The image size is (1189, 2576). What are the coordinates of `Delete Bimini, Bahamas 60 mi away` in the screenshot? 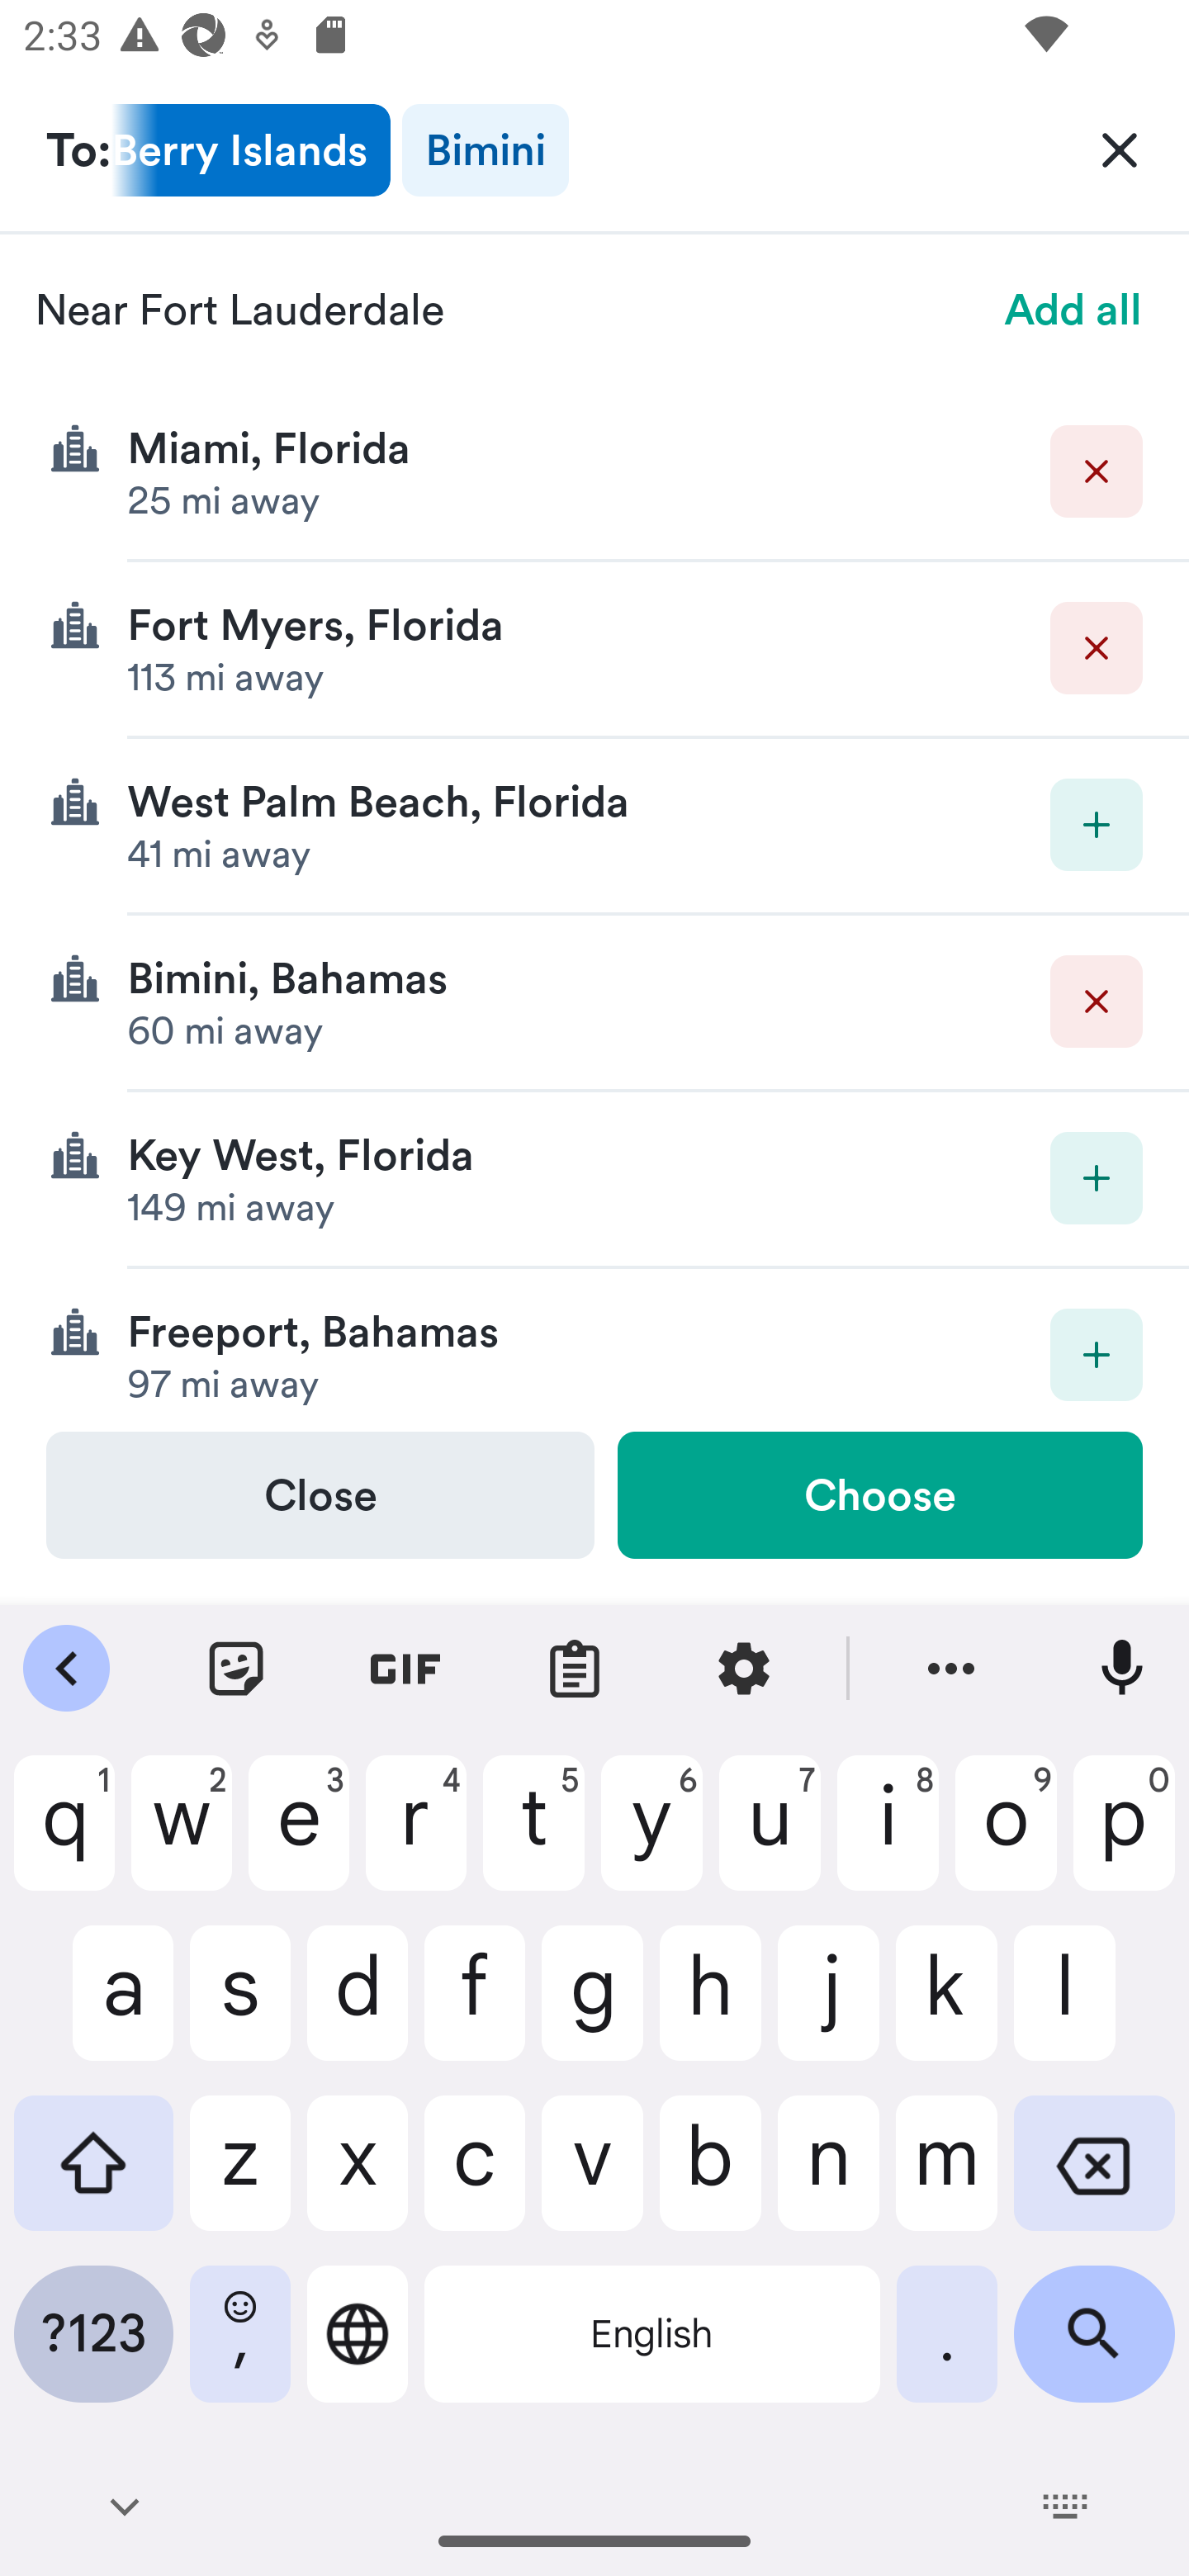 It's located at (594, 1002).